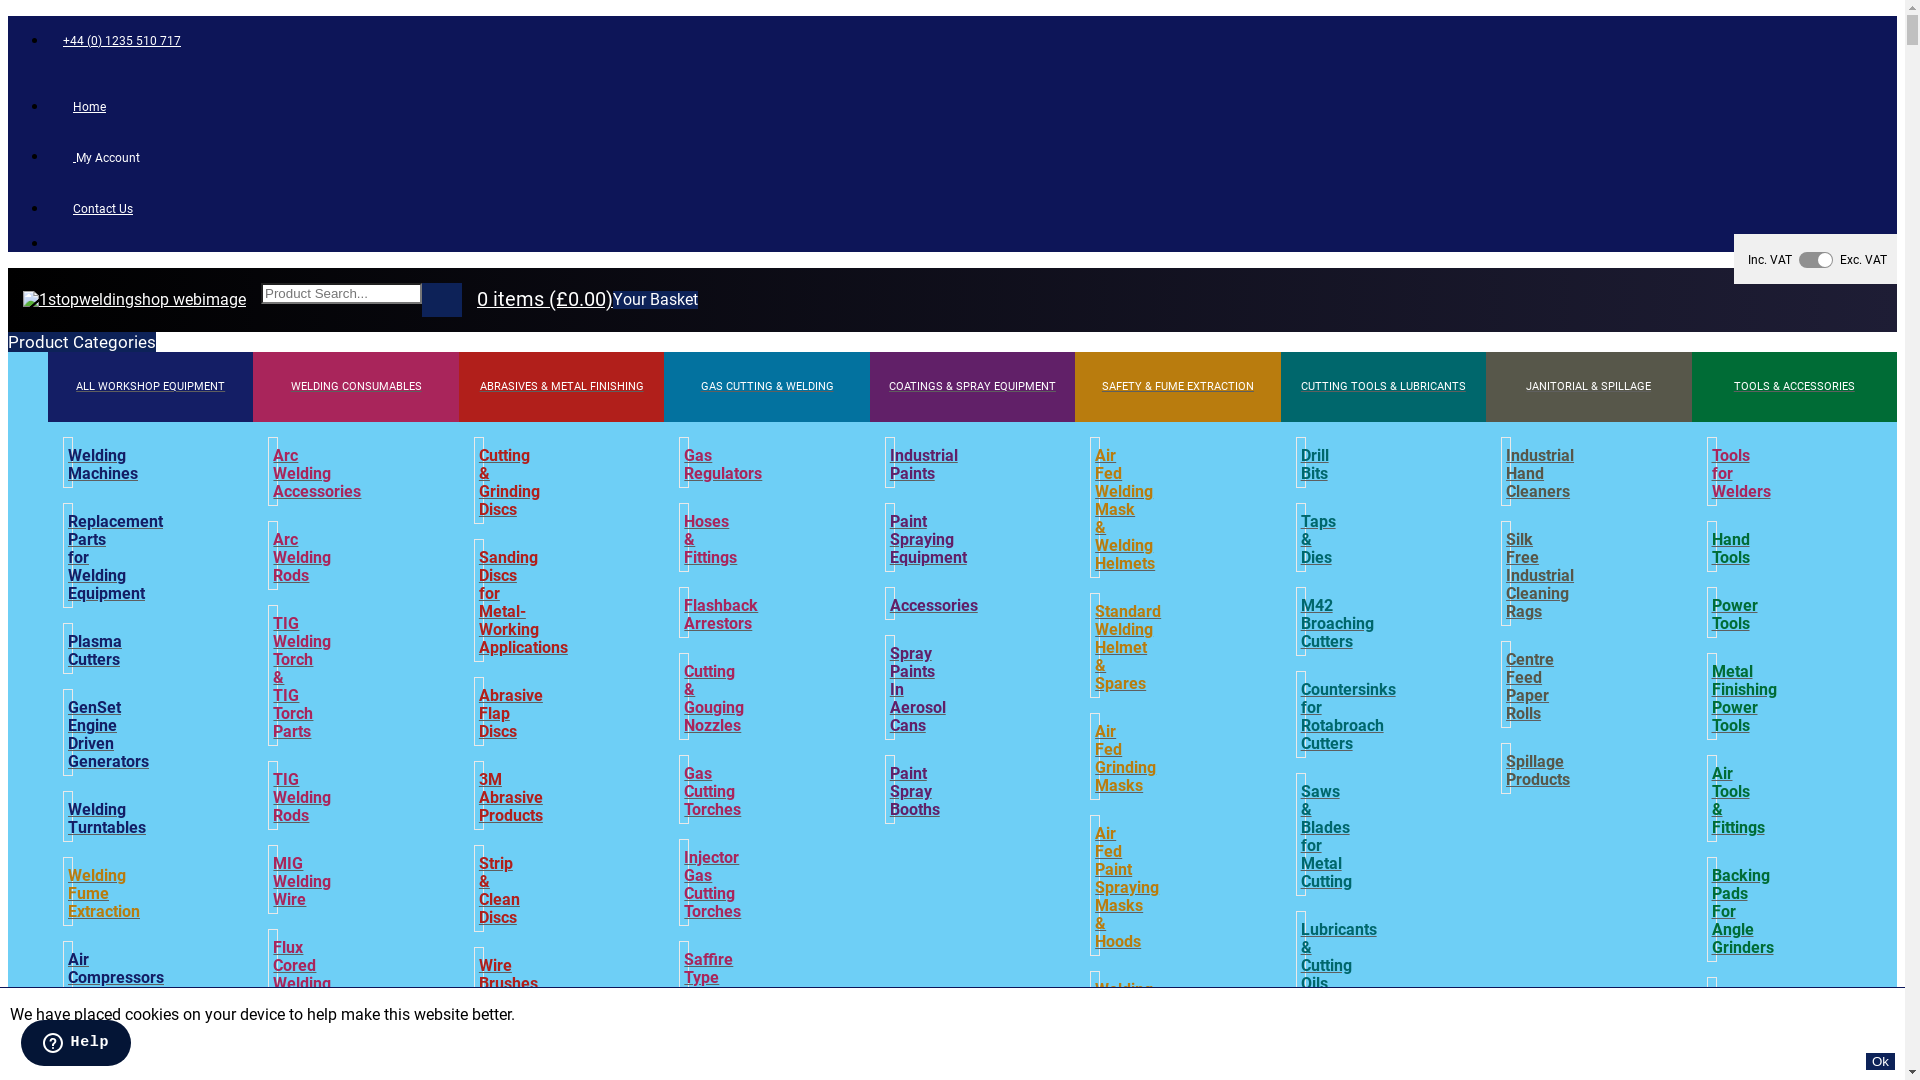 This screenshot has width=1920, height=1080. I want to click on Replacement Parts for Welding Equipment, so click(116, 558).